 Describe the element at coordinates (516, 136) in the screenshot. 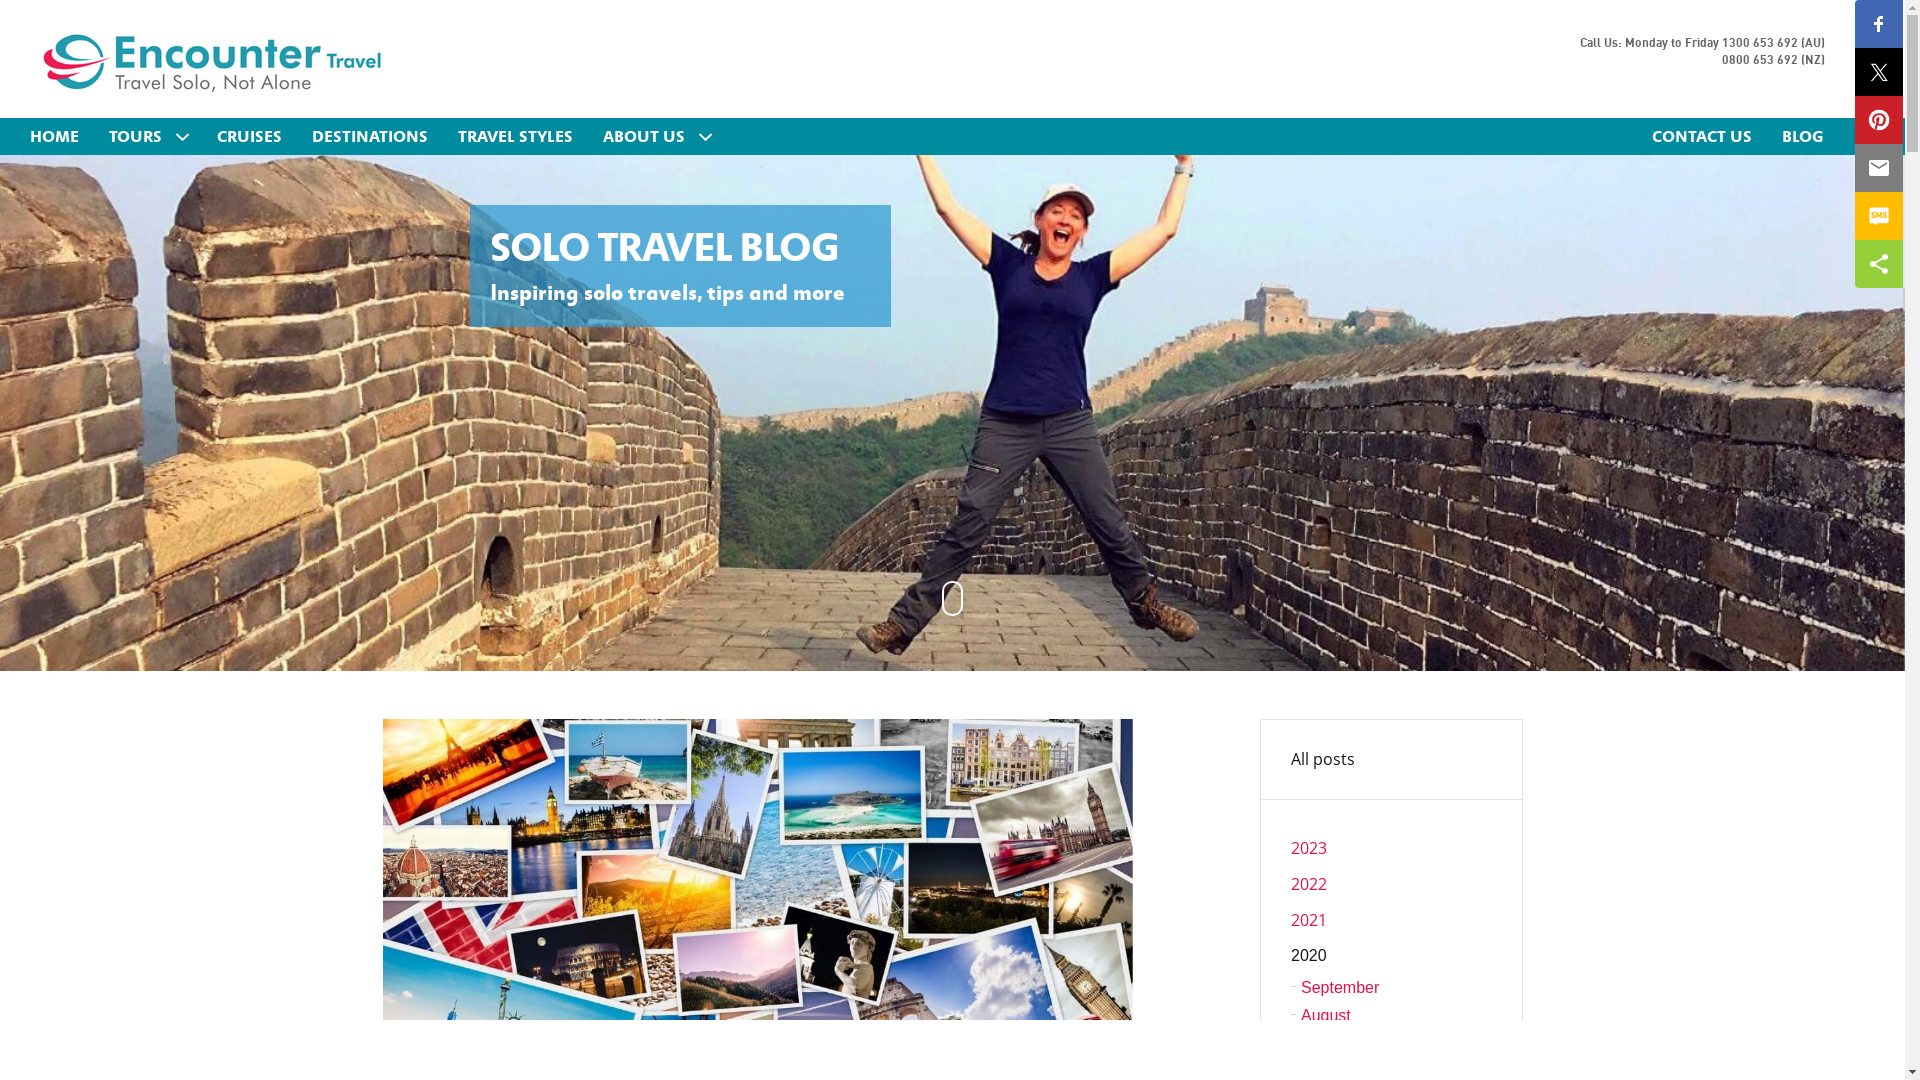

I see `TRAVEL STYLES` at that location.